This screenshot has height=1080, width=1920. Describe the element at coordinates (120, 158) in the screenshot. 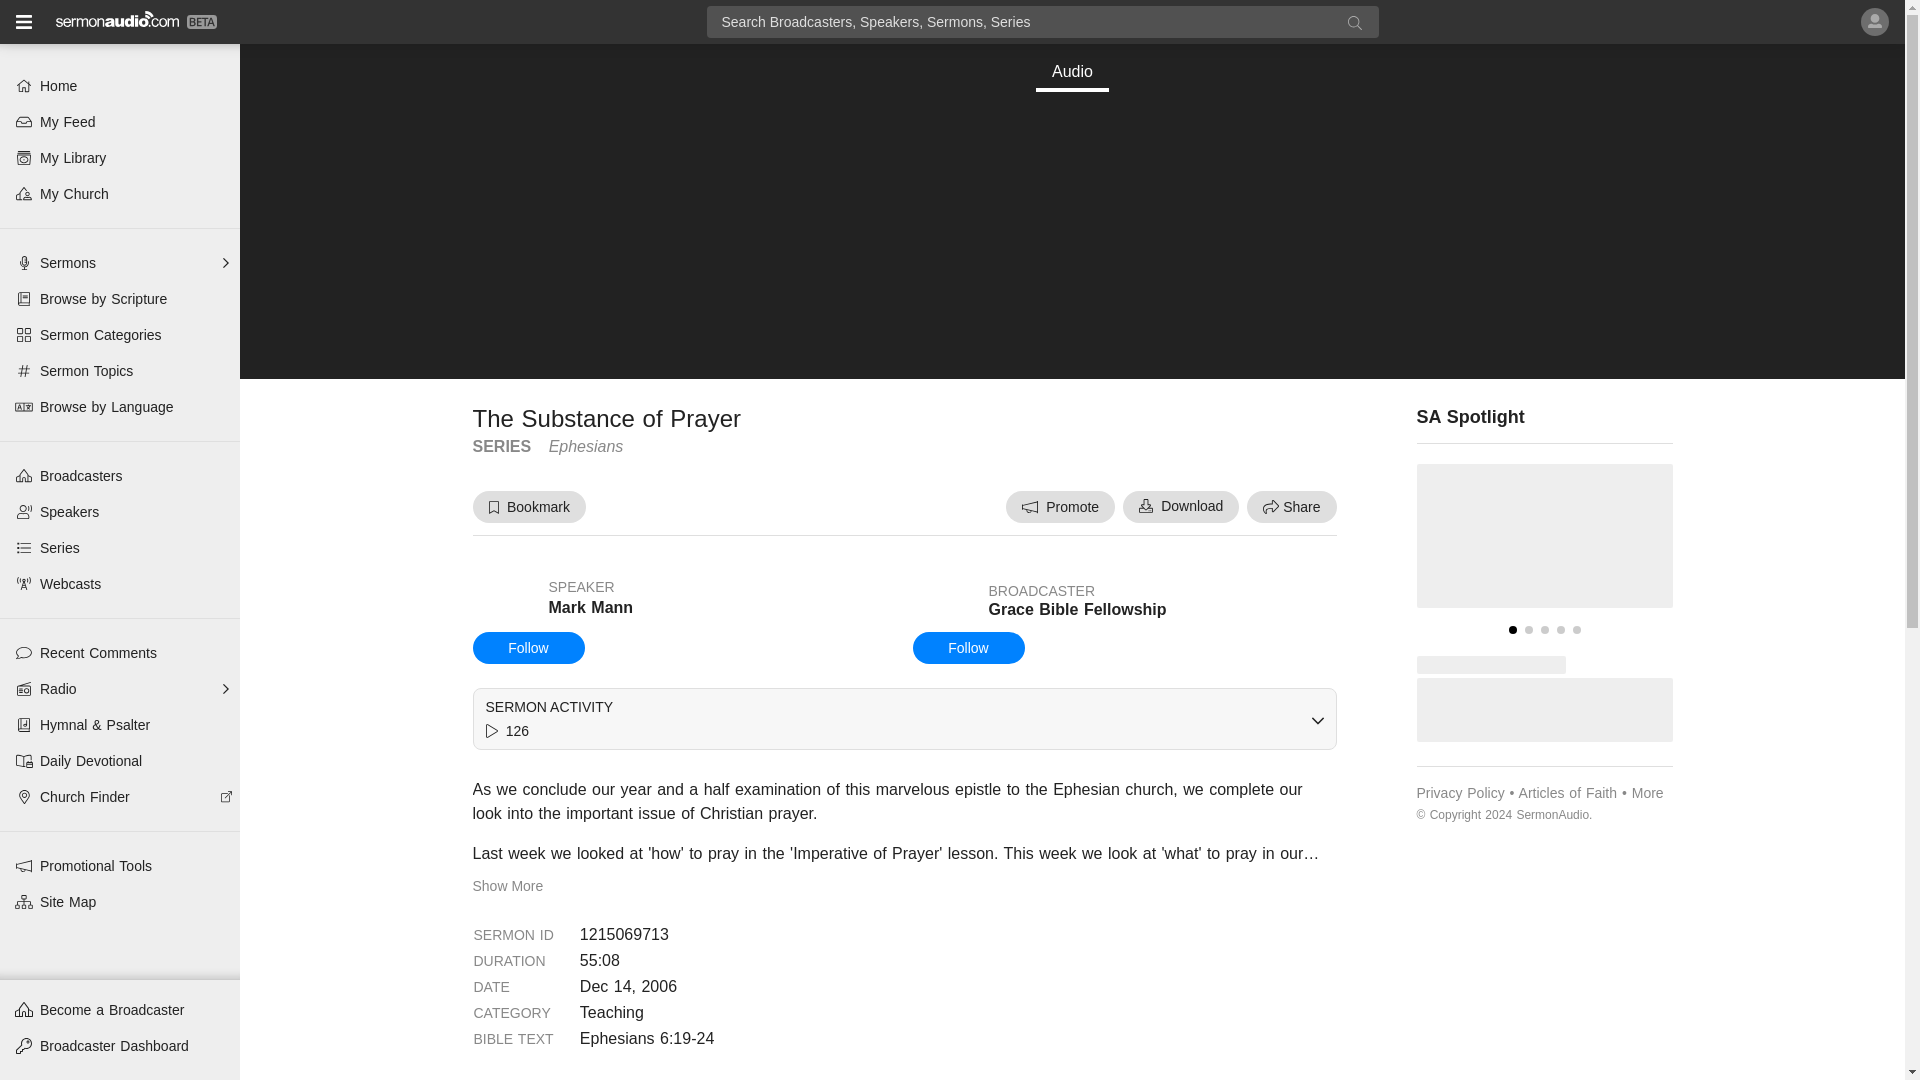

I see `My Library` at that location.